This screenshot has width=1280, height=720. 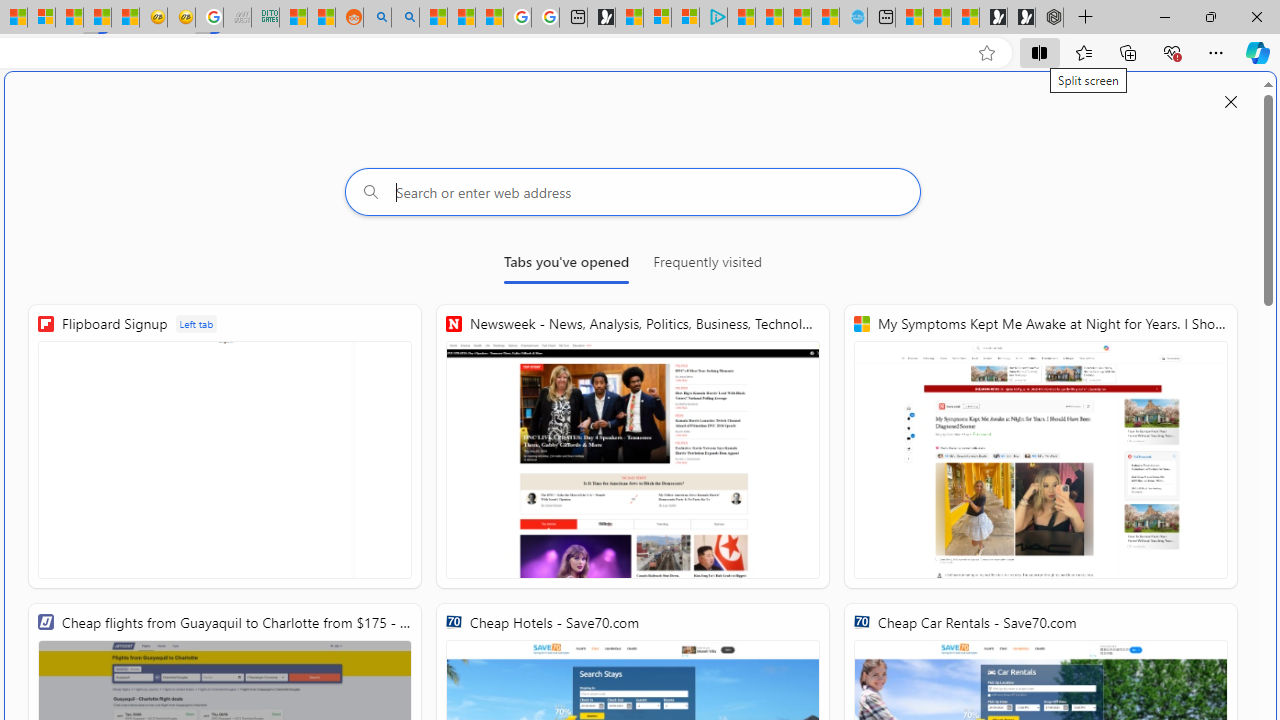 What do you see at coordinates (1049, 18) in the screenshot?
I see `Nordace - Nordace Siena Is Not An Ordinary Backpack` at bounding box center [1049, 18].